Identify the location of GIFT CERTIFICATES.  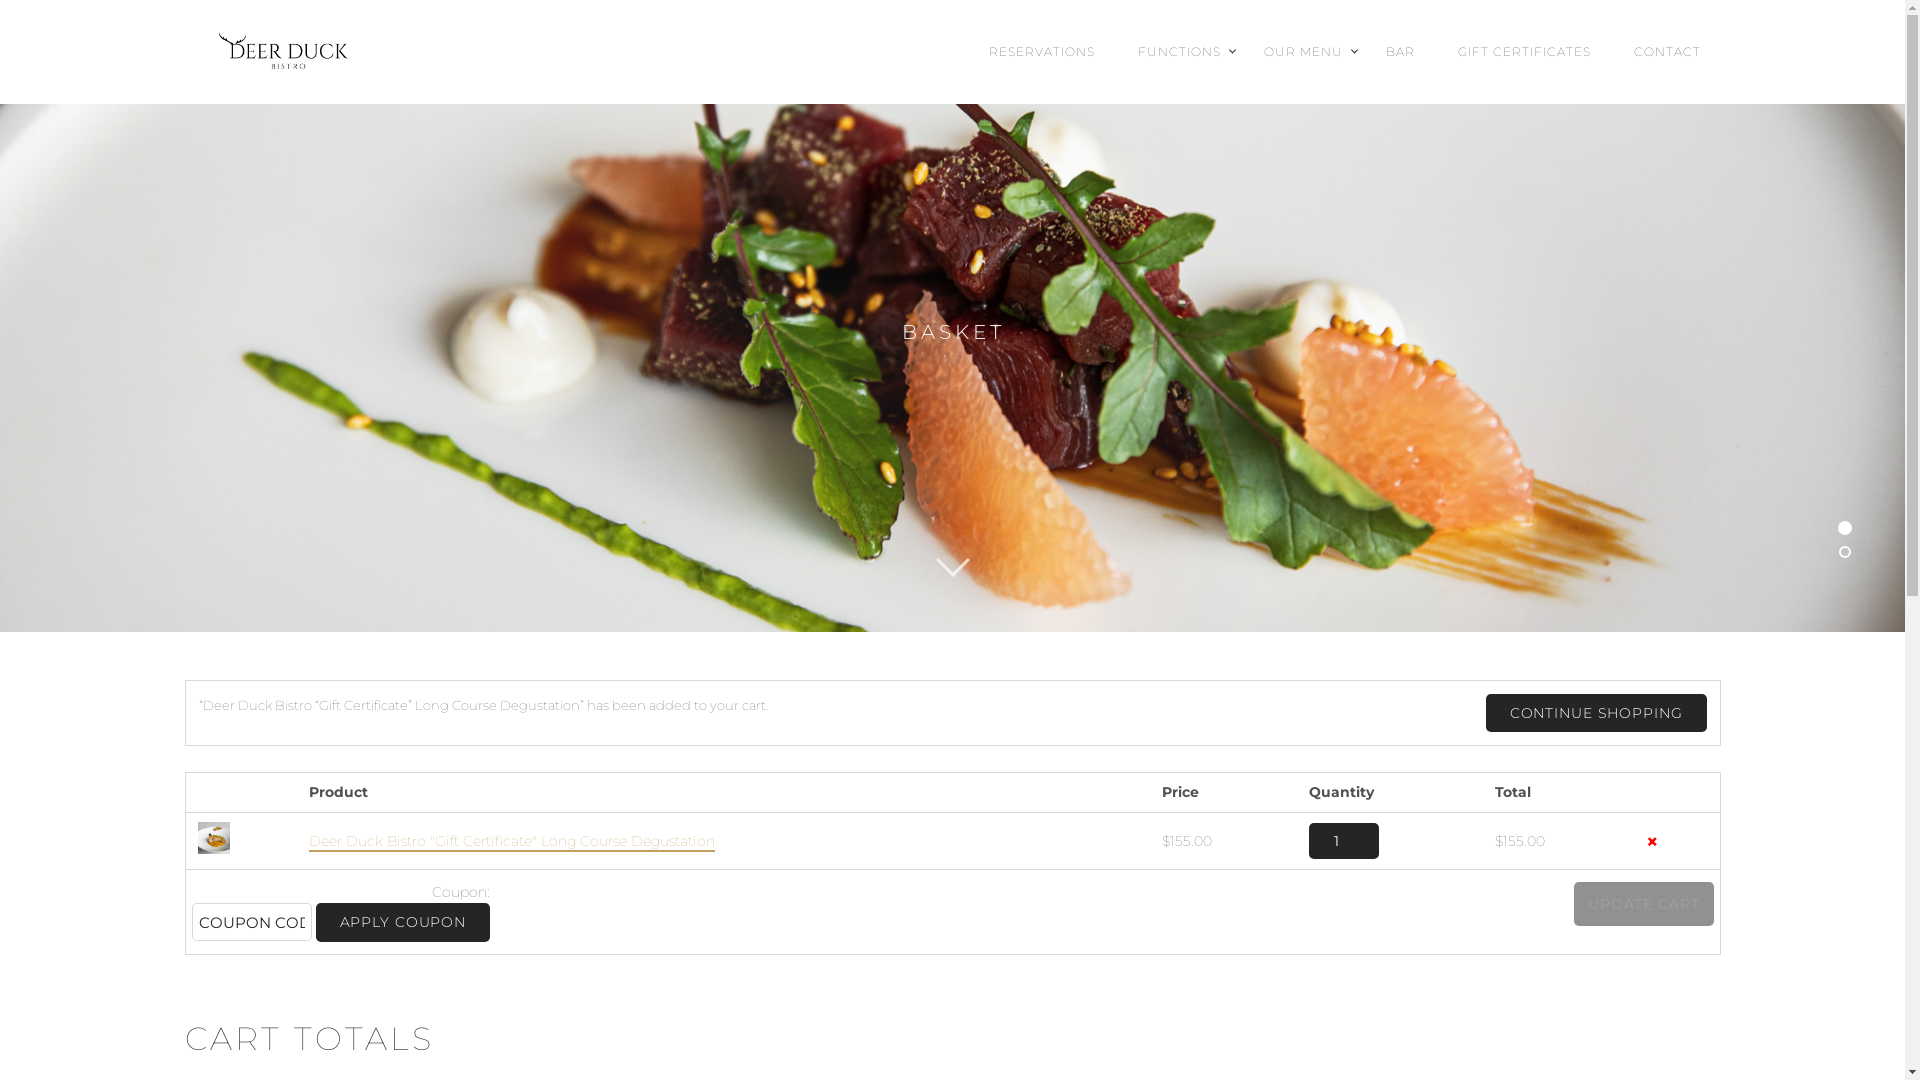
(1524, 52).